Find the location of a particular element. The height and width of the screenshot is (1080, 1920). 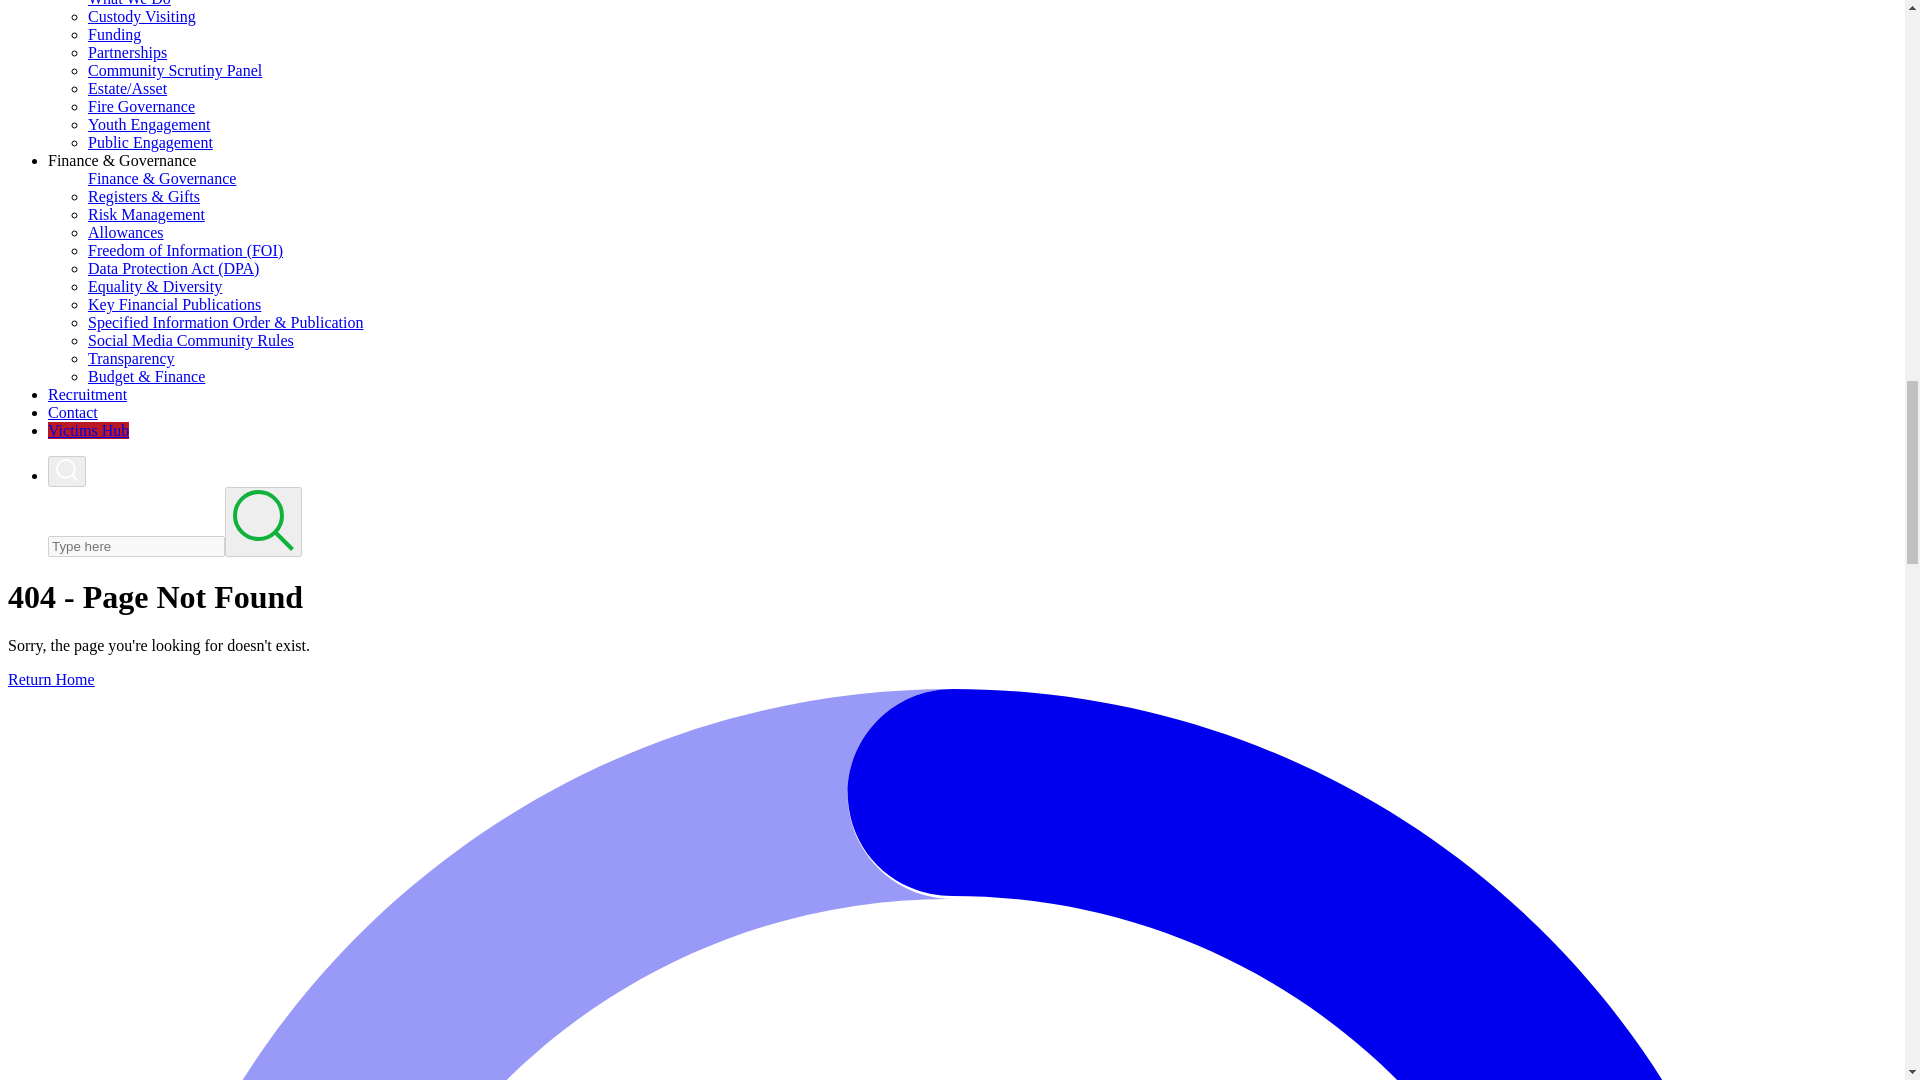

Victims Hub is located at coordinates (88, 430).